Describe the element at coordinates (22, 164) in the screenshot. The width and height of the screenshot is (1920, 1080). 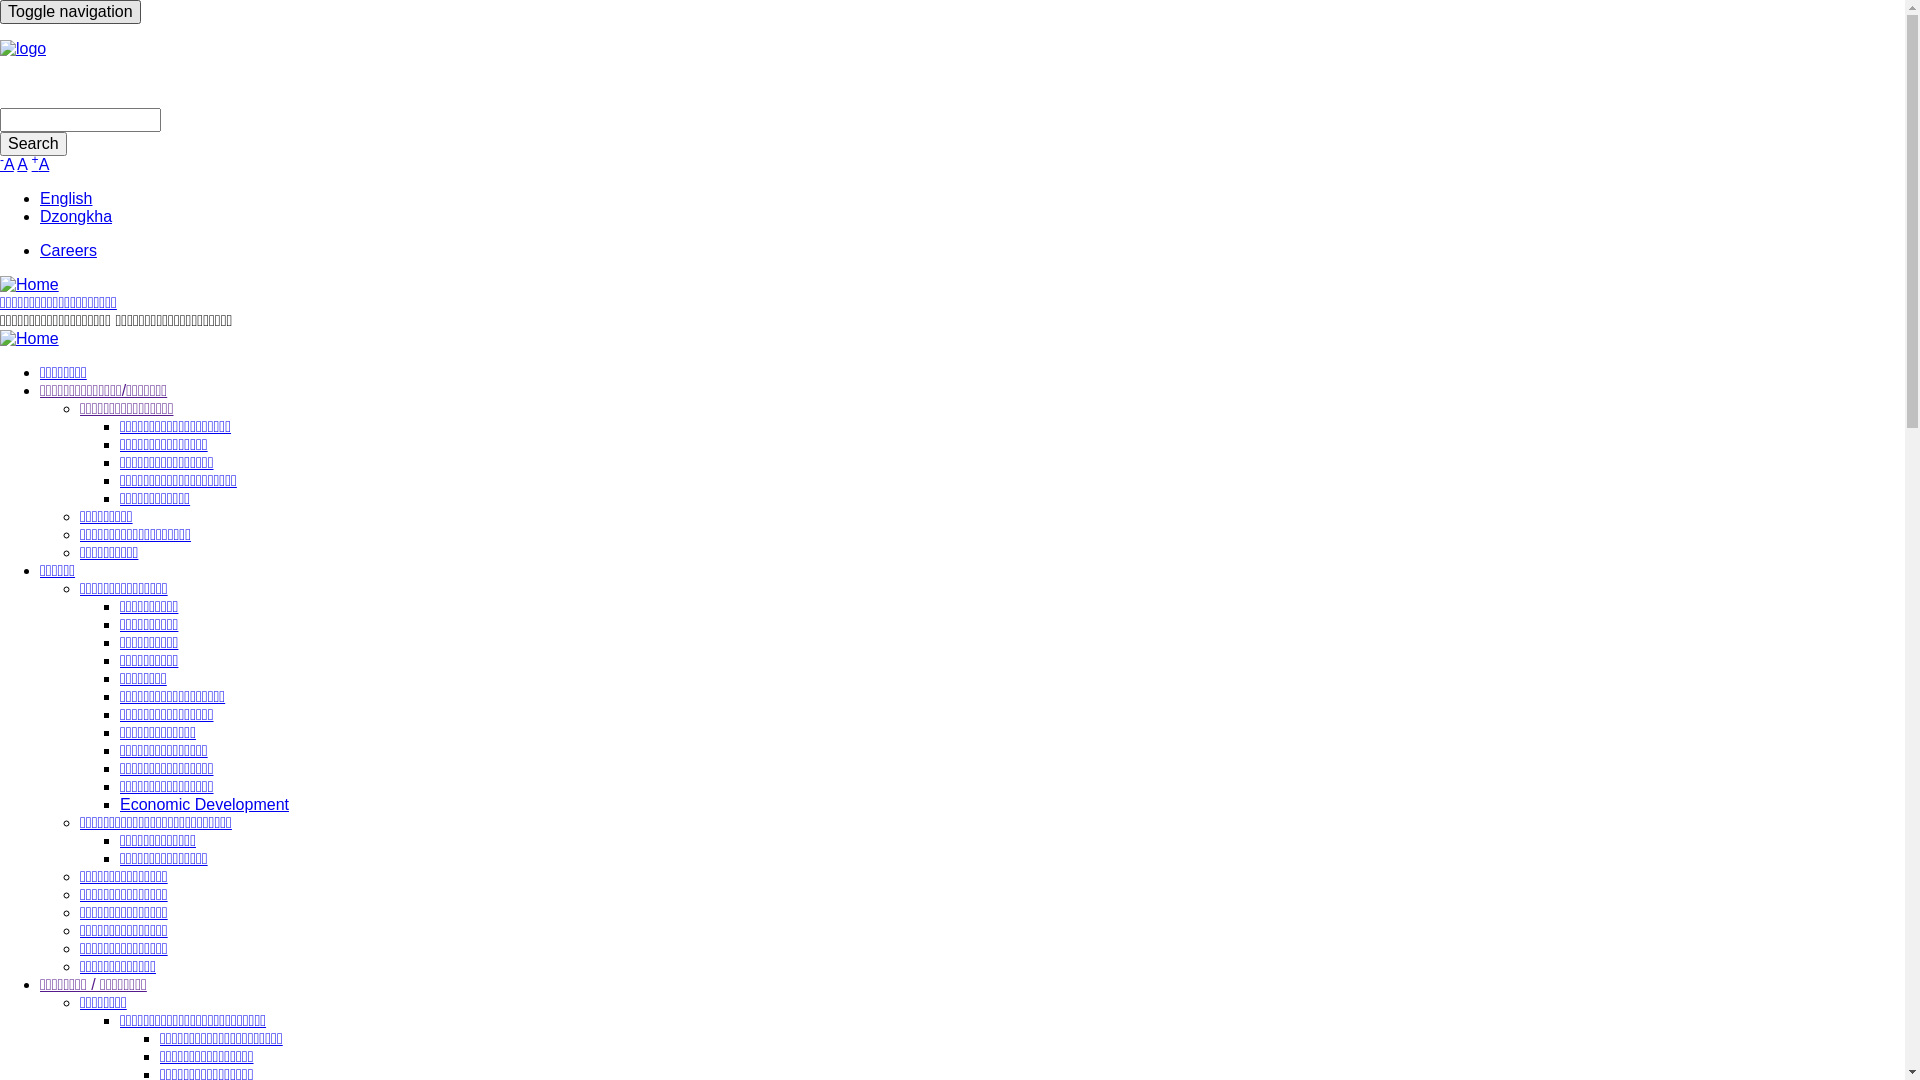
I see `A` at that location.